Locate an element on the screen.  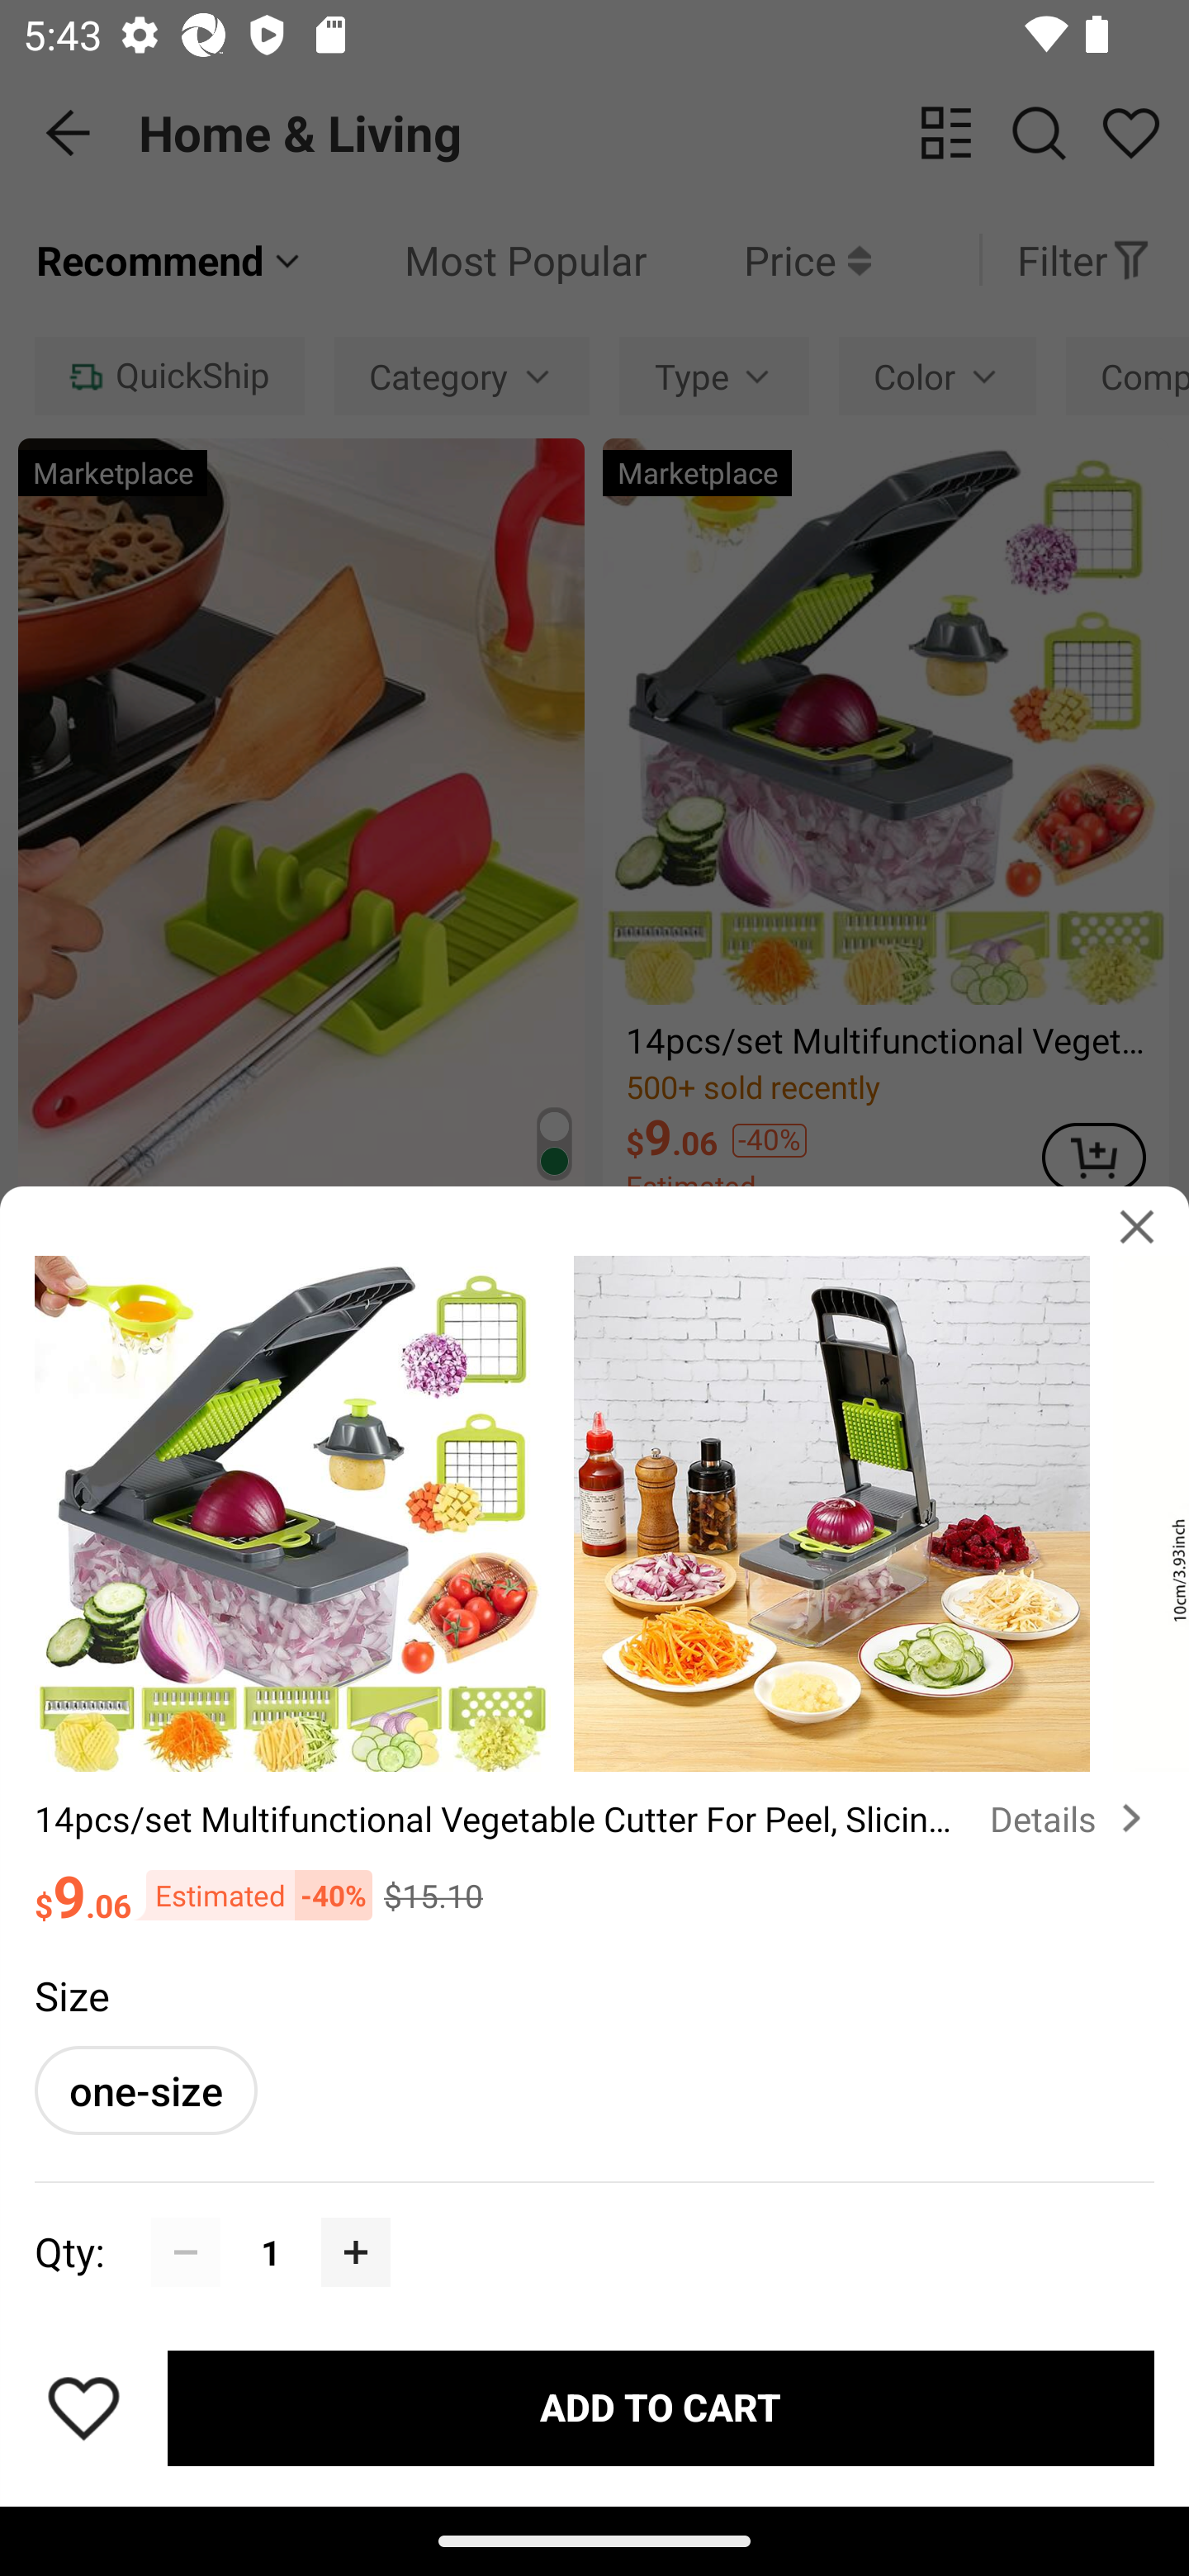
Save is located at coordinates (83, 2408).